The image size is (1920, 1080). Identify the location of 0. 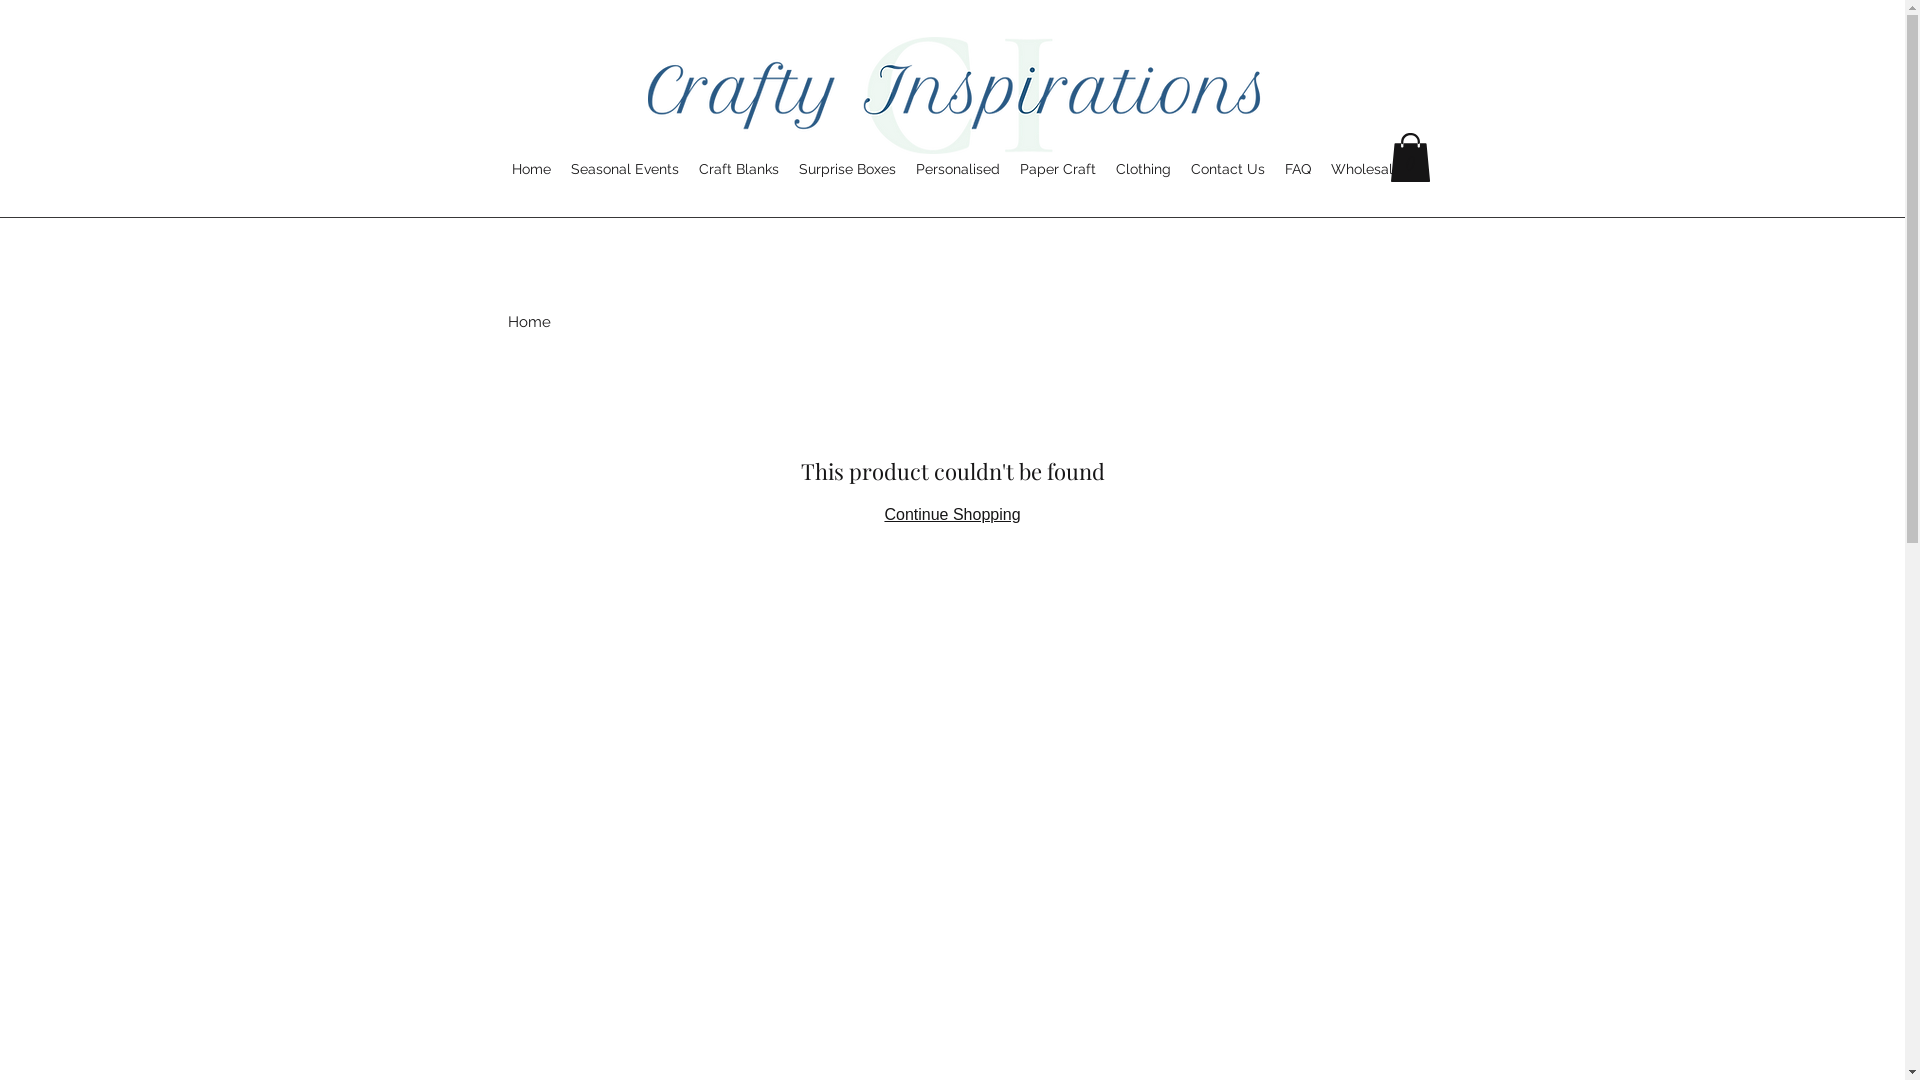
(1410, 158).